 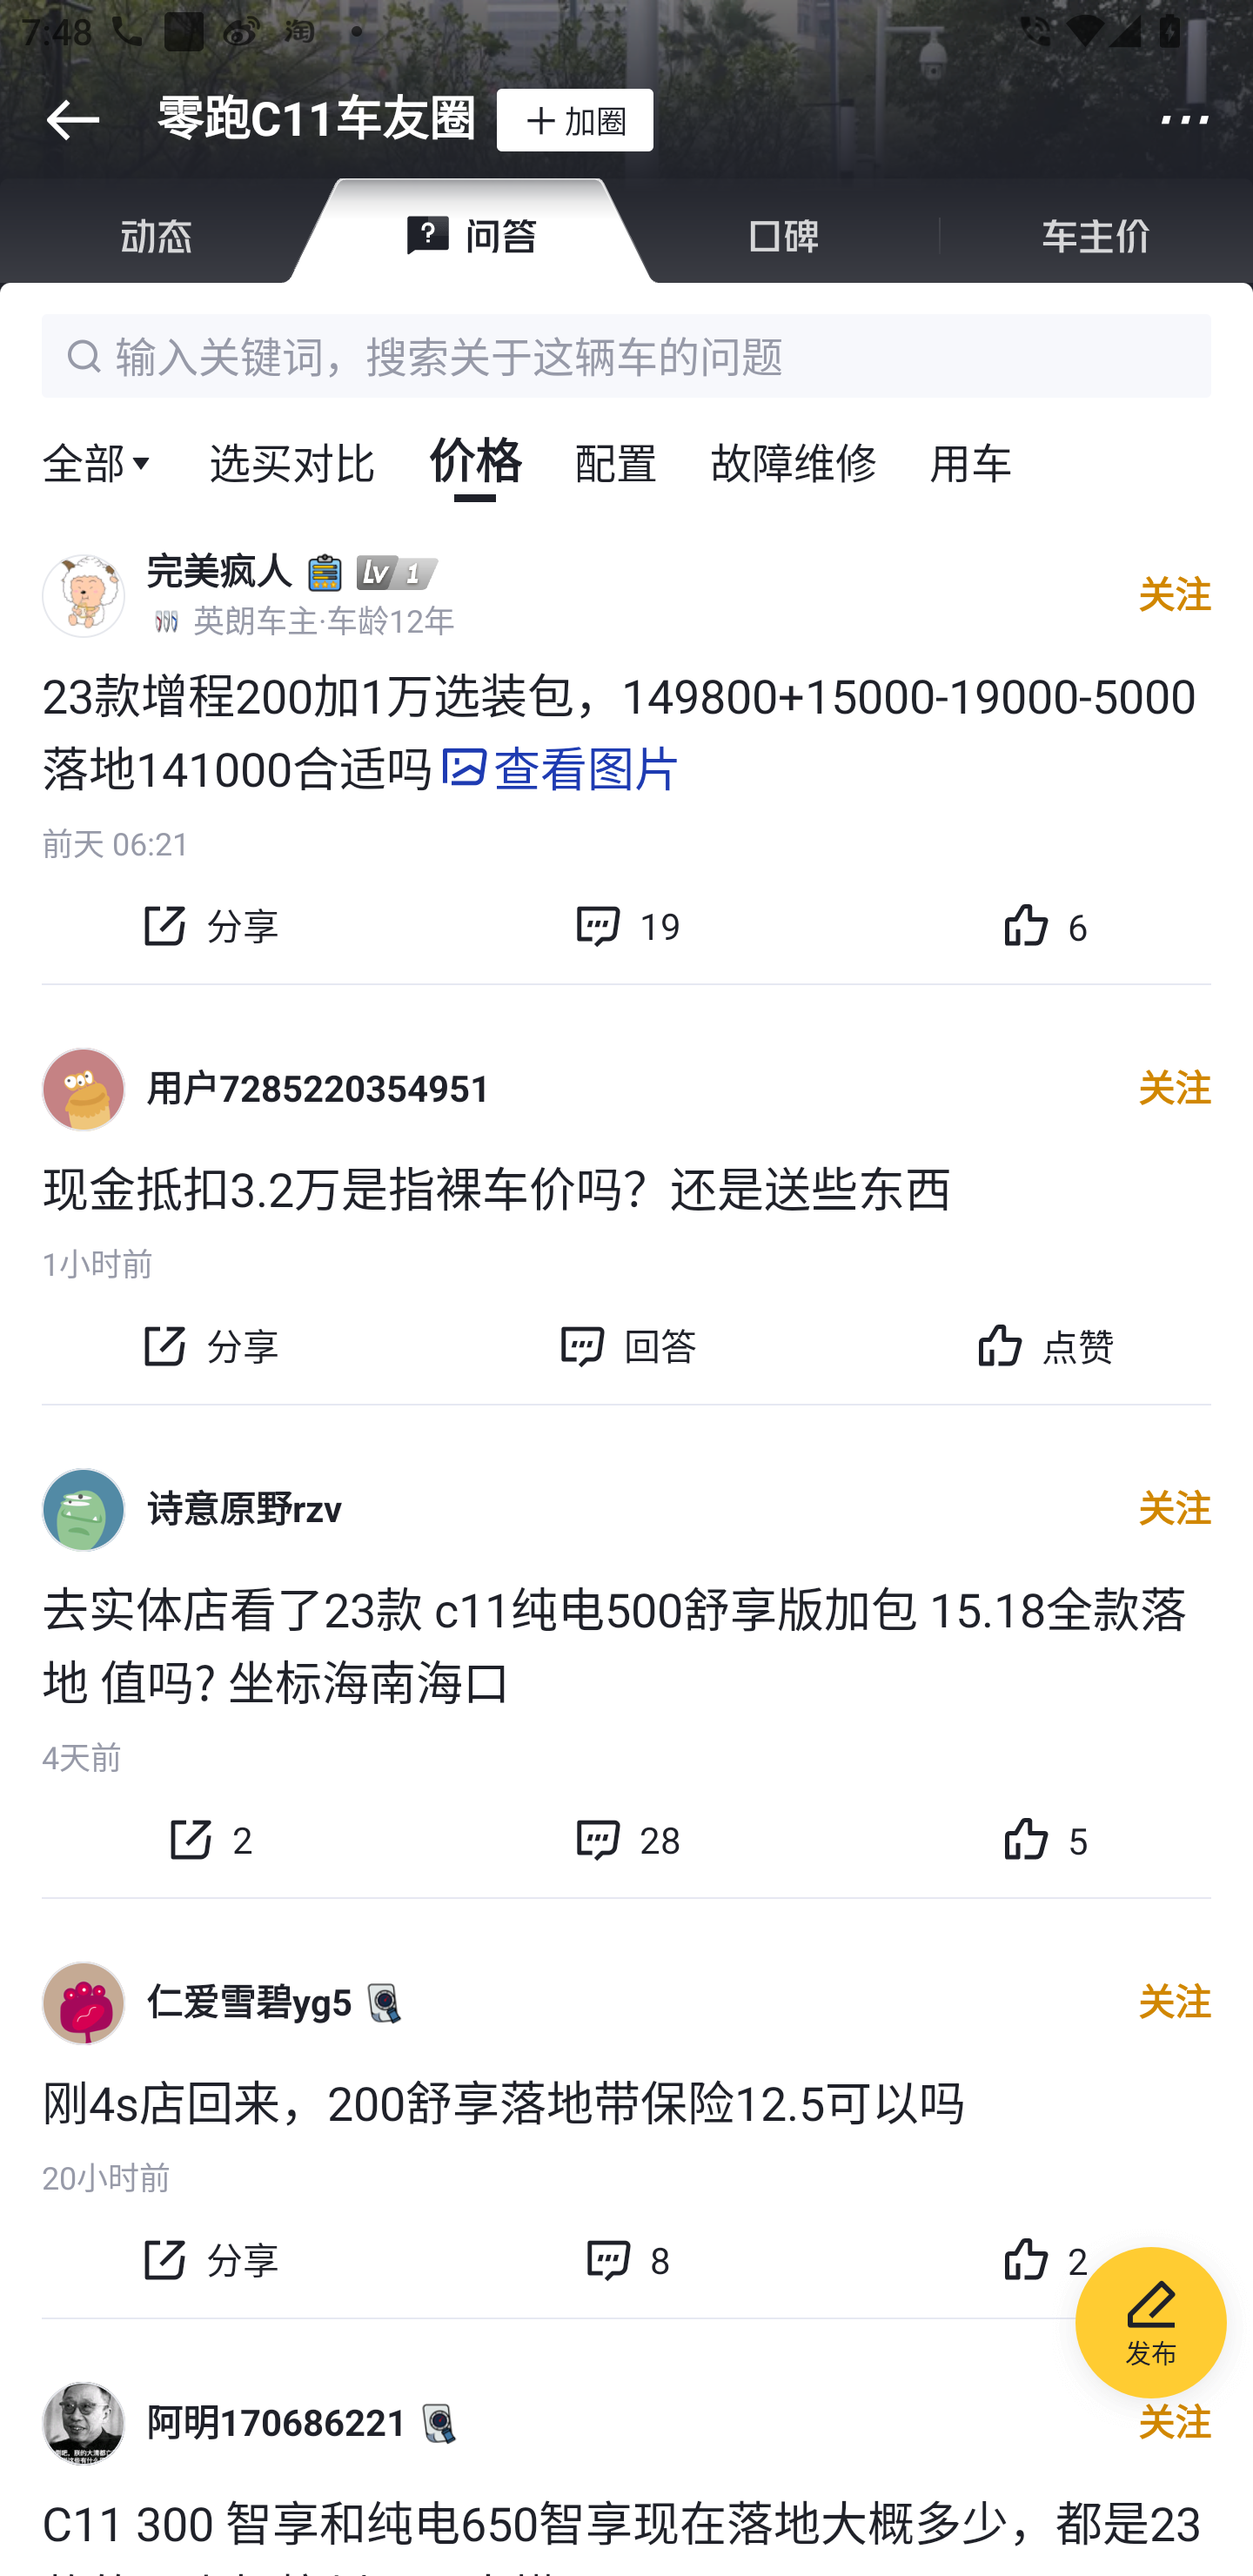 I want to click on 点赞, so click(x=1044, y=1345).